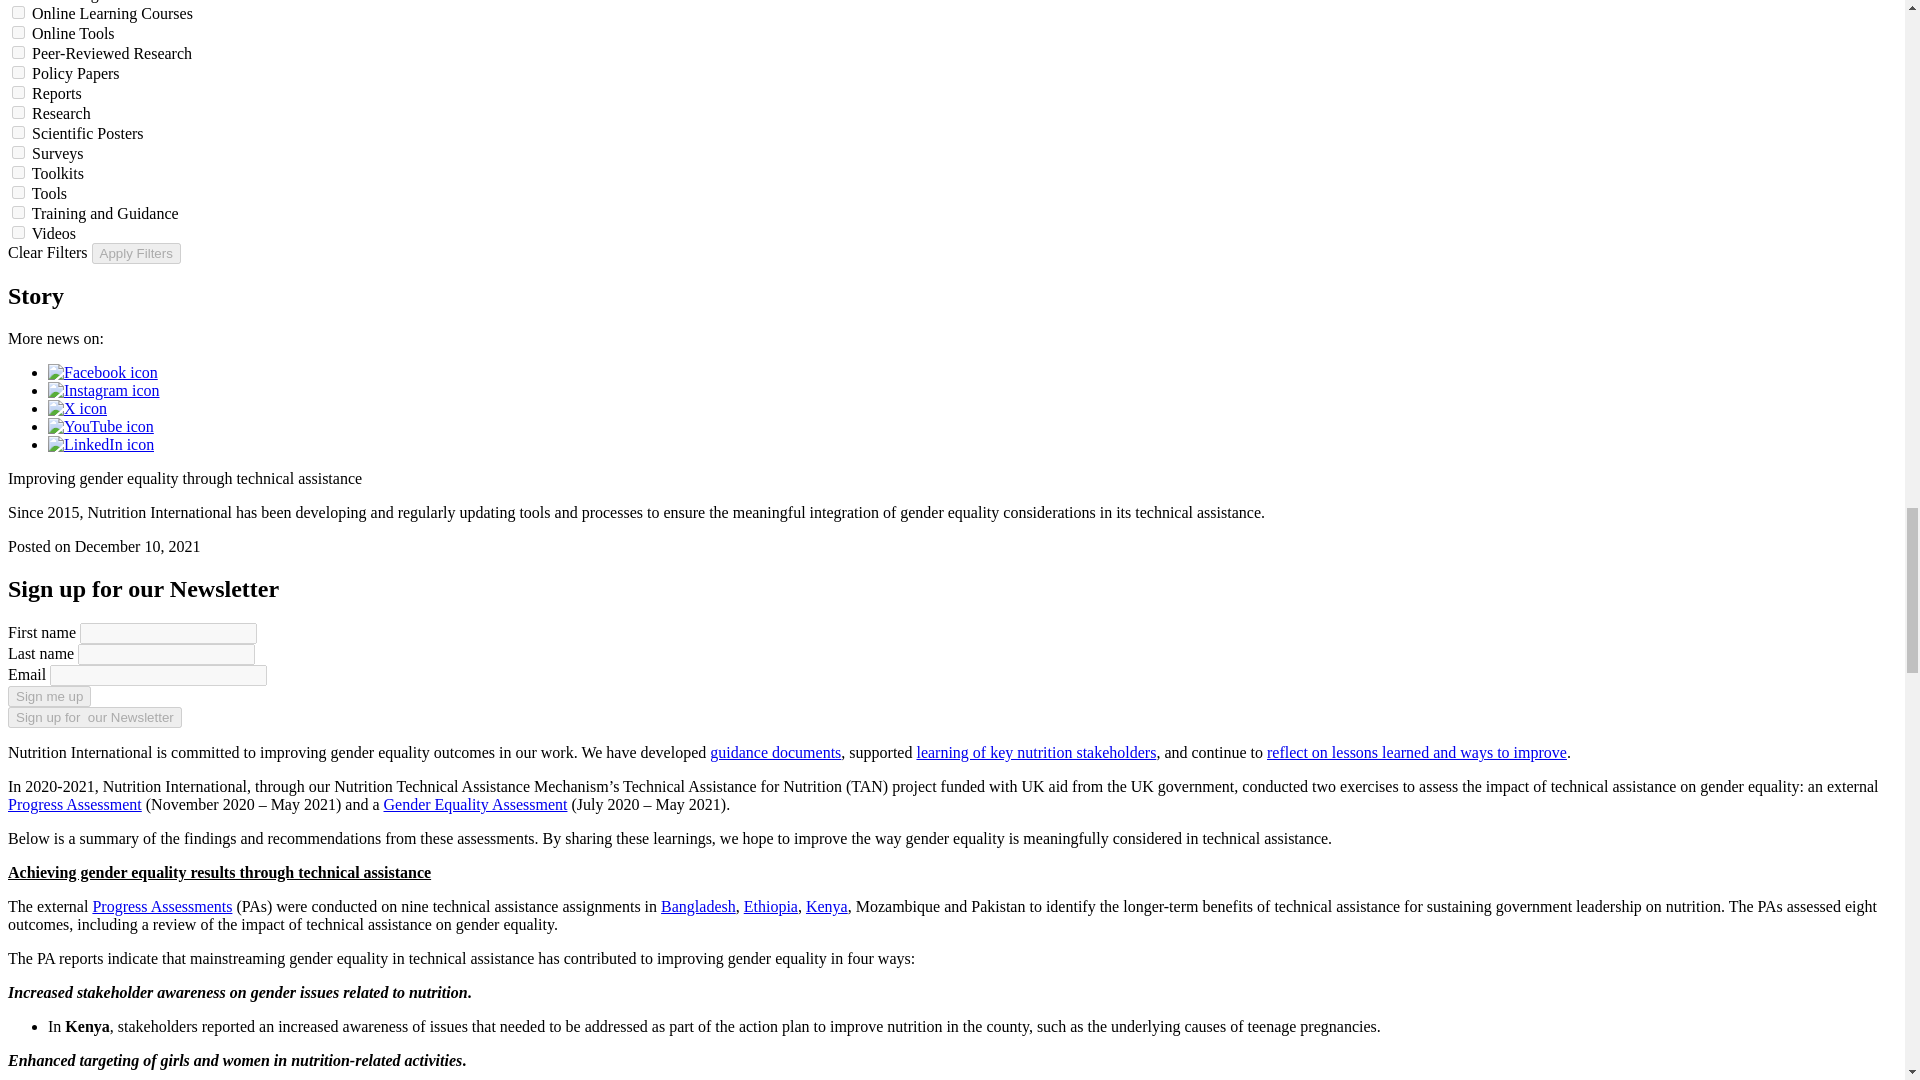  I want to click on Sign me up, so click(48, 696).